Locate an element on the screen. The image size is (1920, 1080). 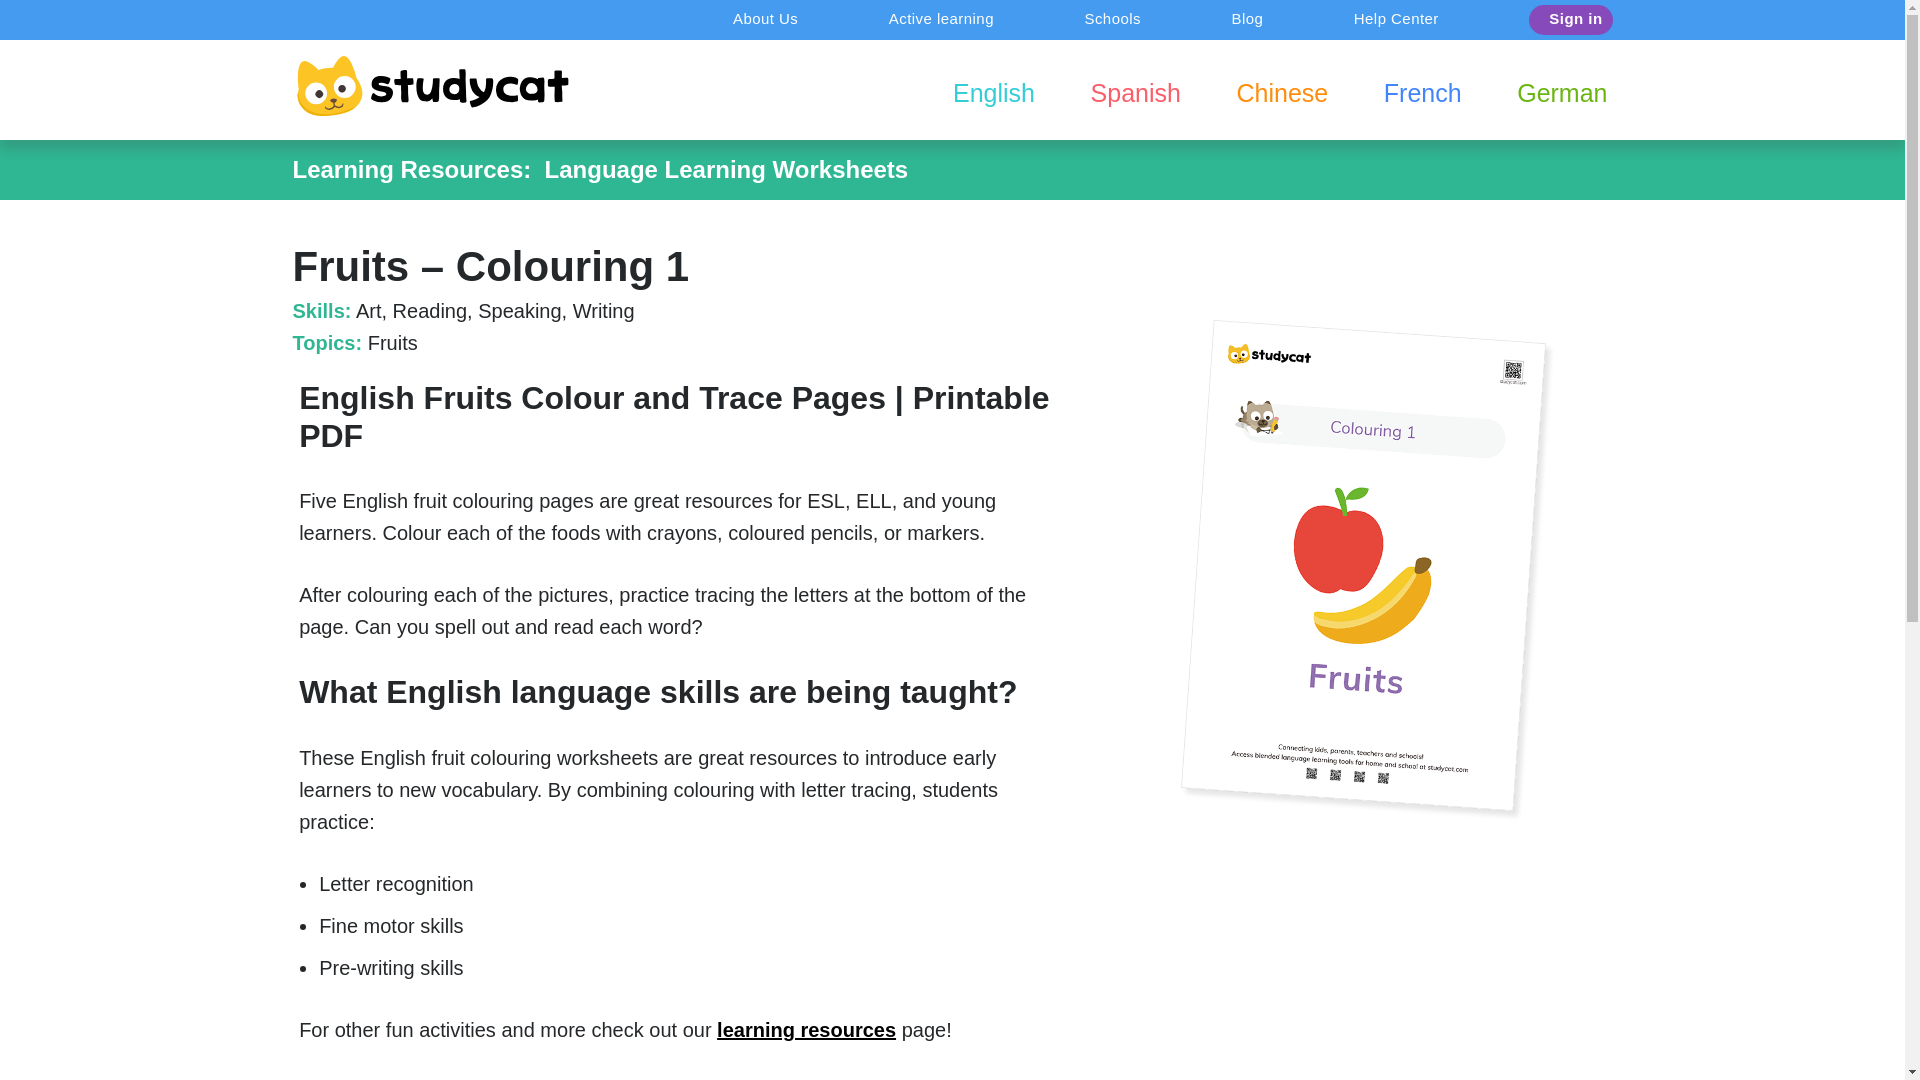
English is located at coordinates (994, 93).